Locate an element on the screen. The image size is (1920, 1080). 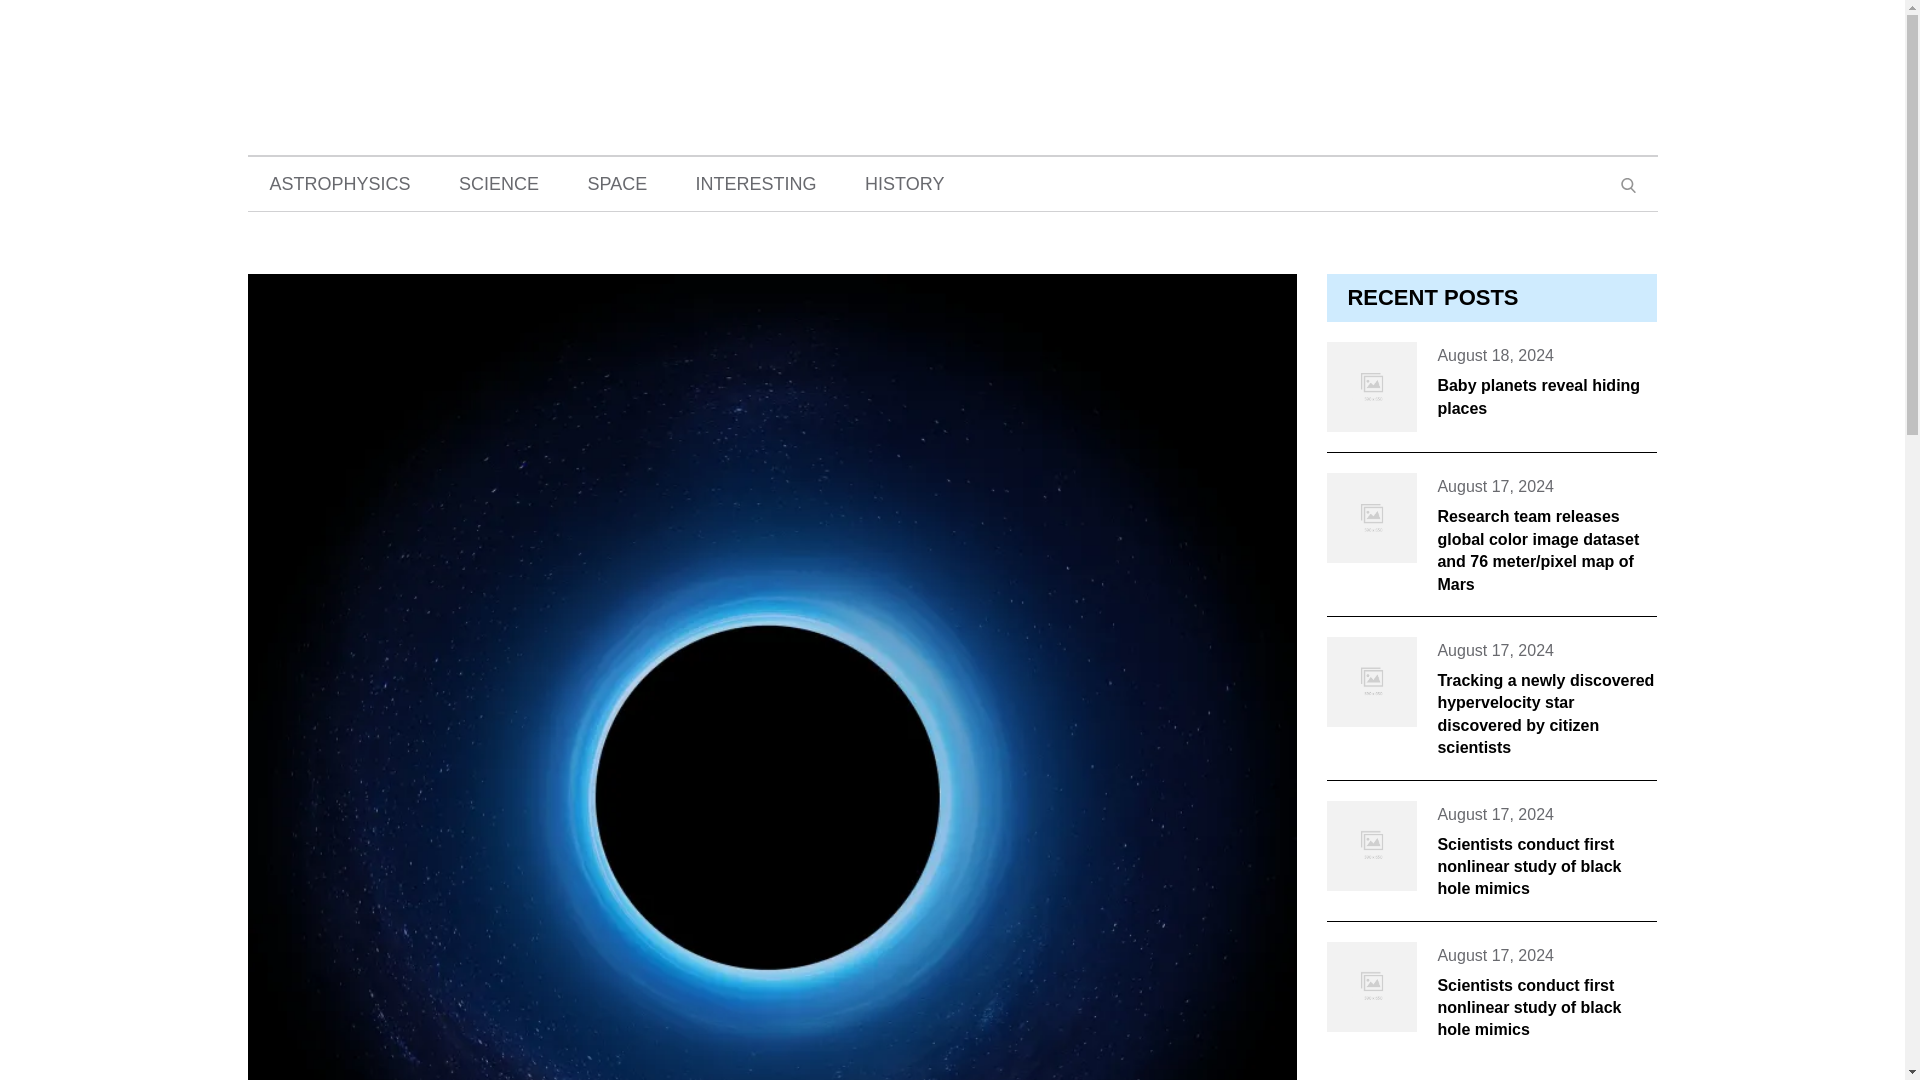
MESON STARS is located at coordinates (952, 66).